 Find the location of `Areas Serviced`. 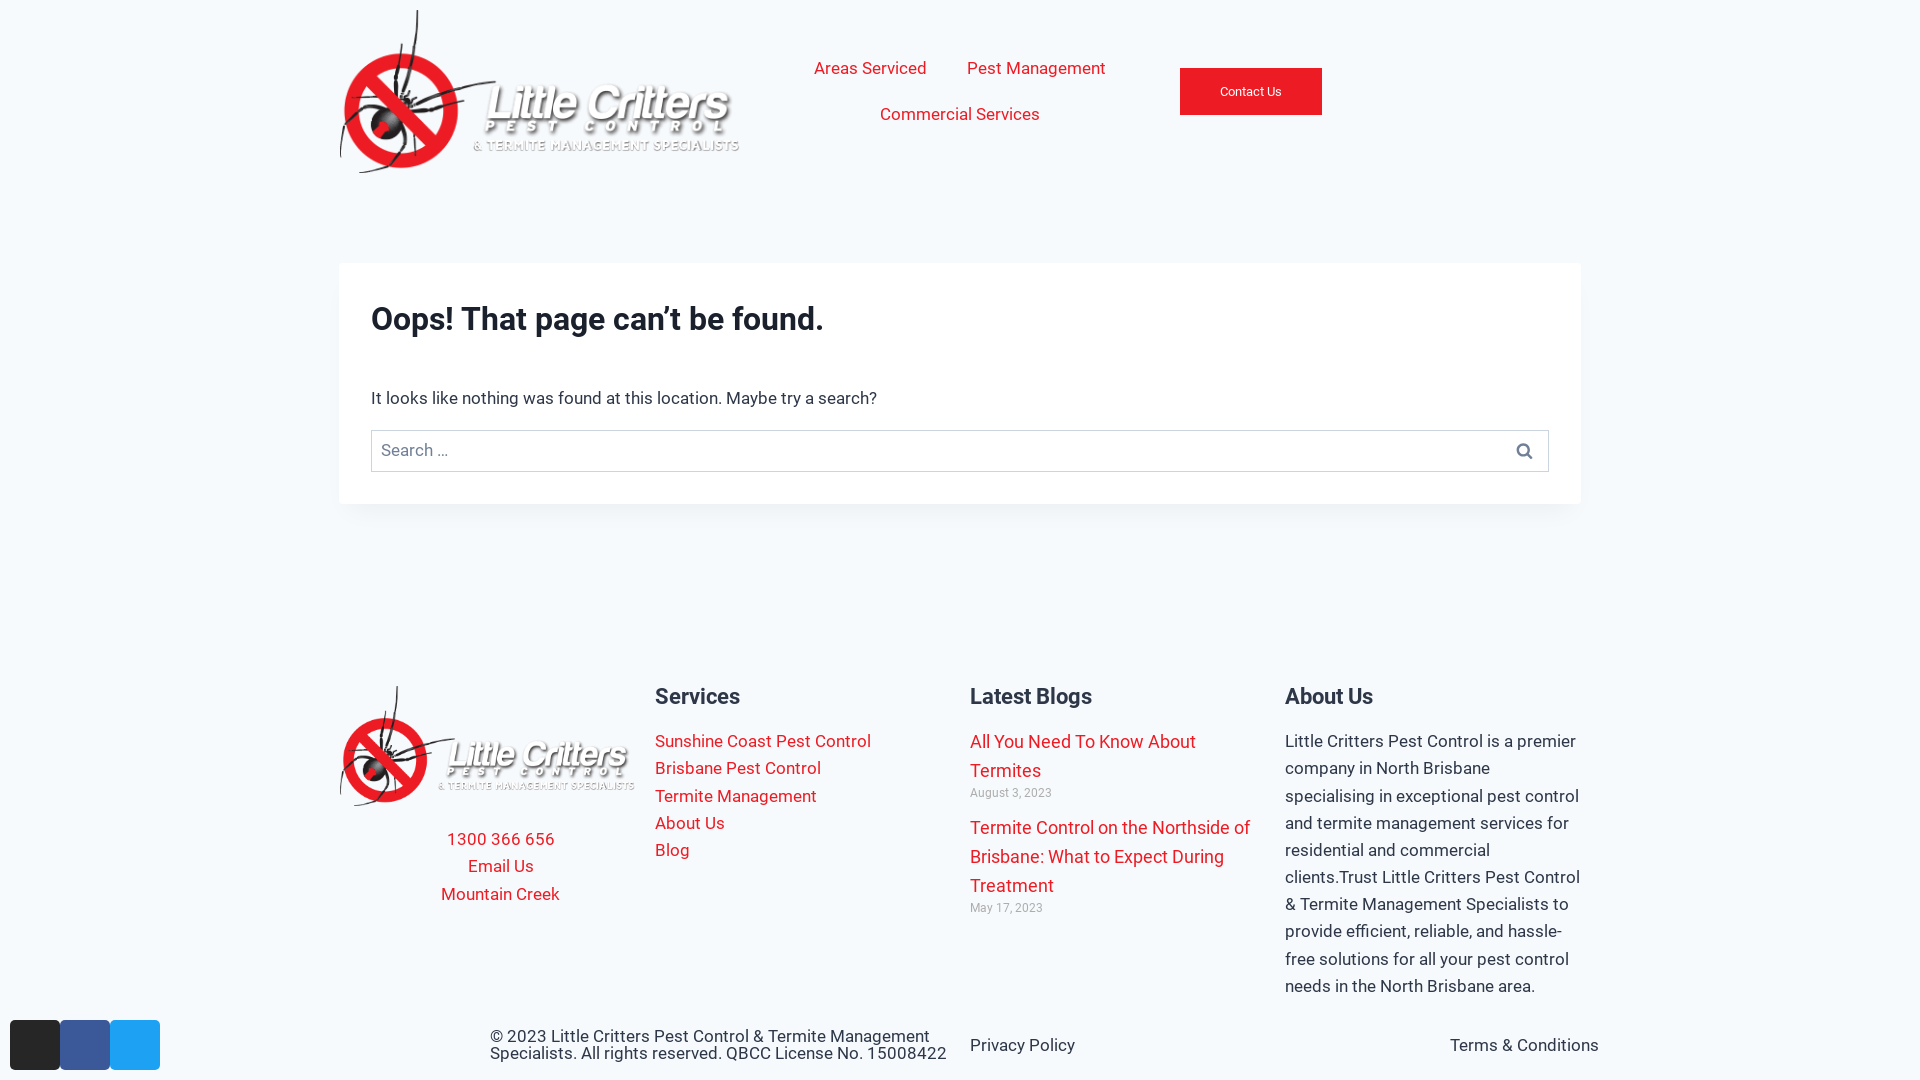

Areas Serviced is located at coordinates (870, 68).